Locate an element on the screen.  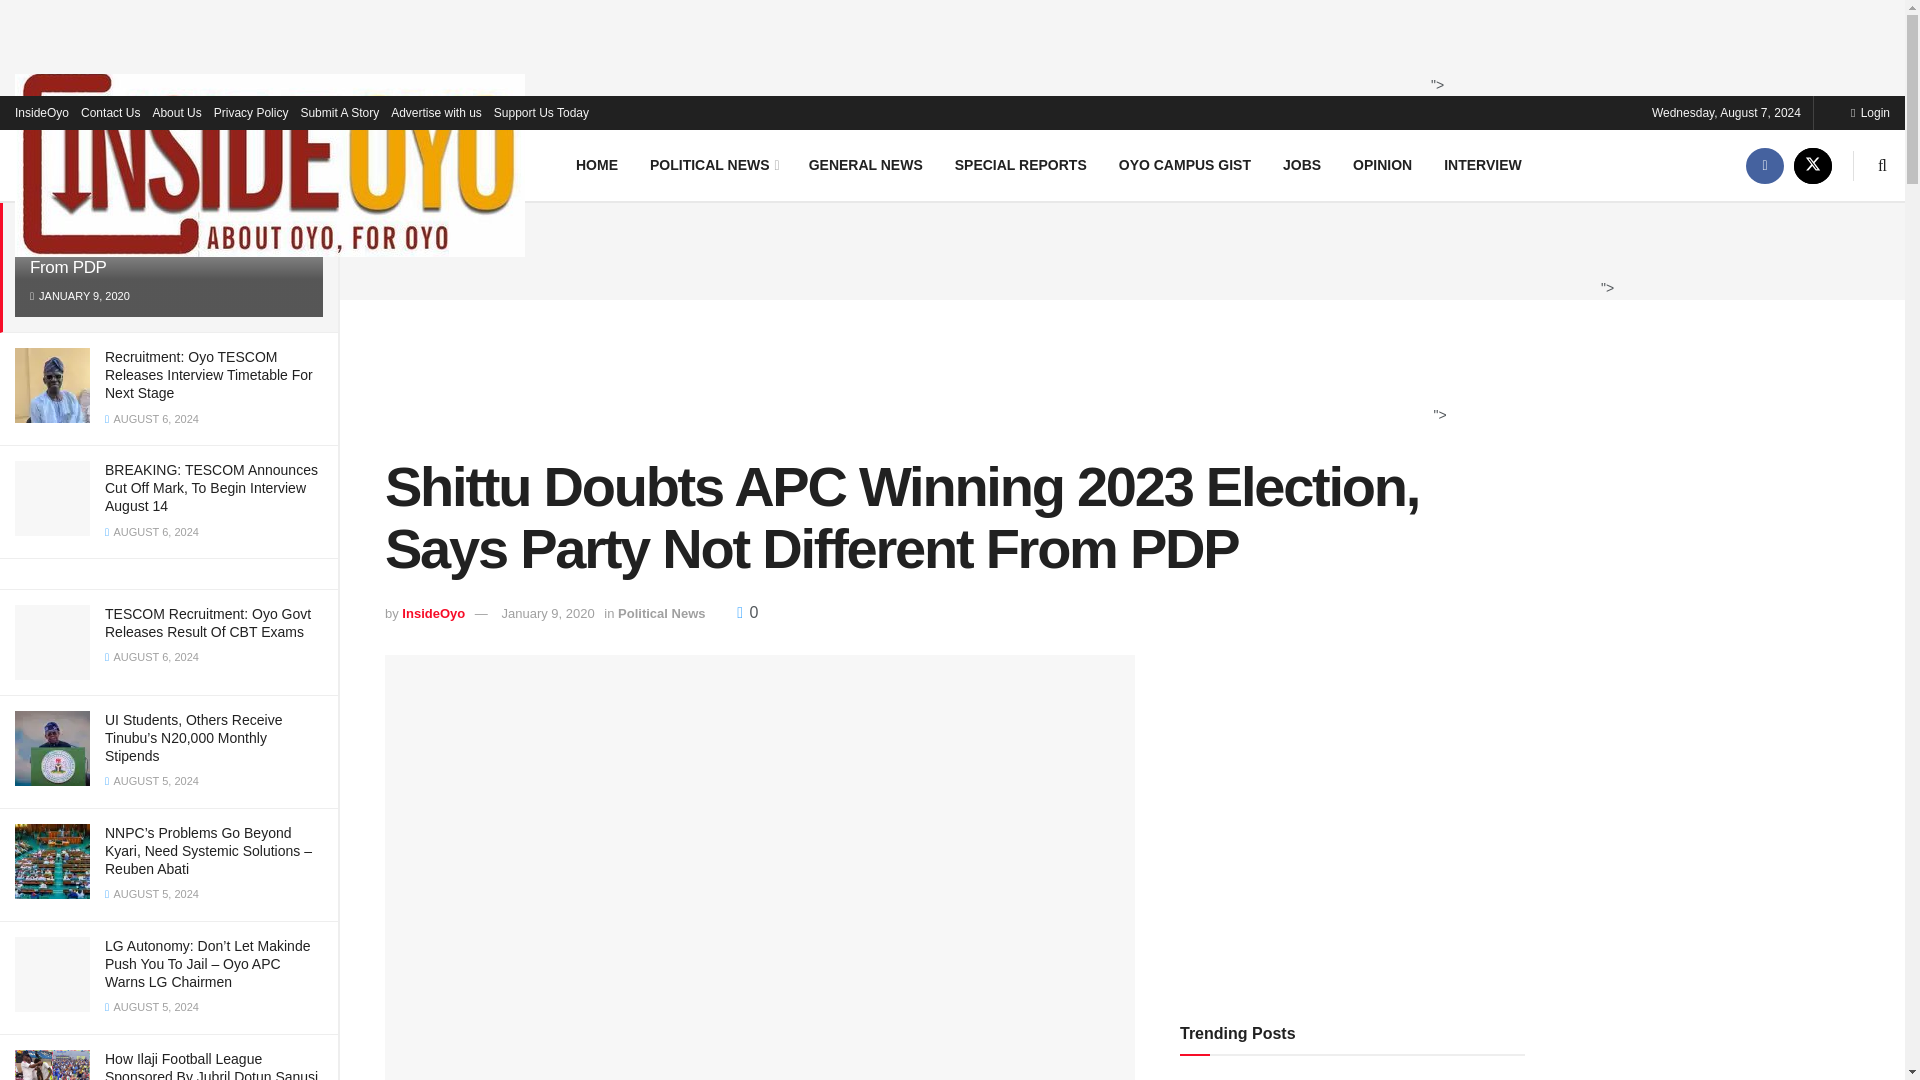
POLITICAL NEWS is located at coordinates (712, 164).